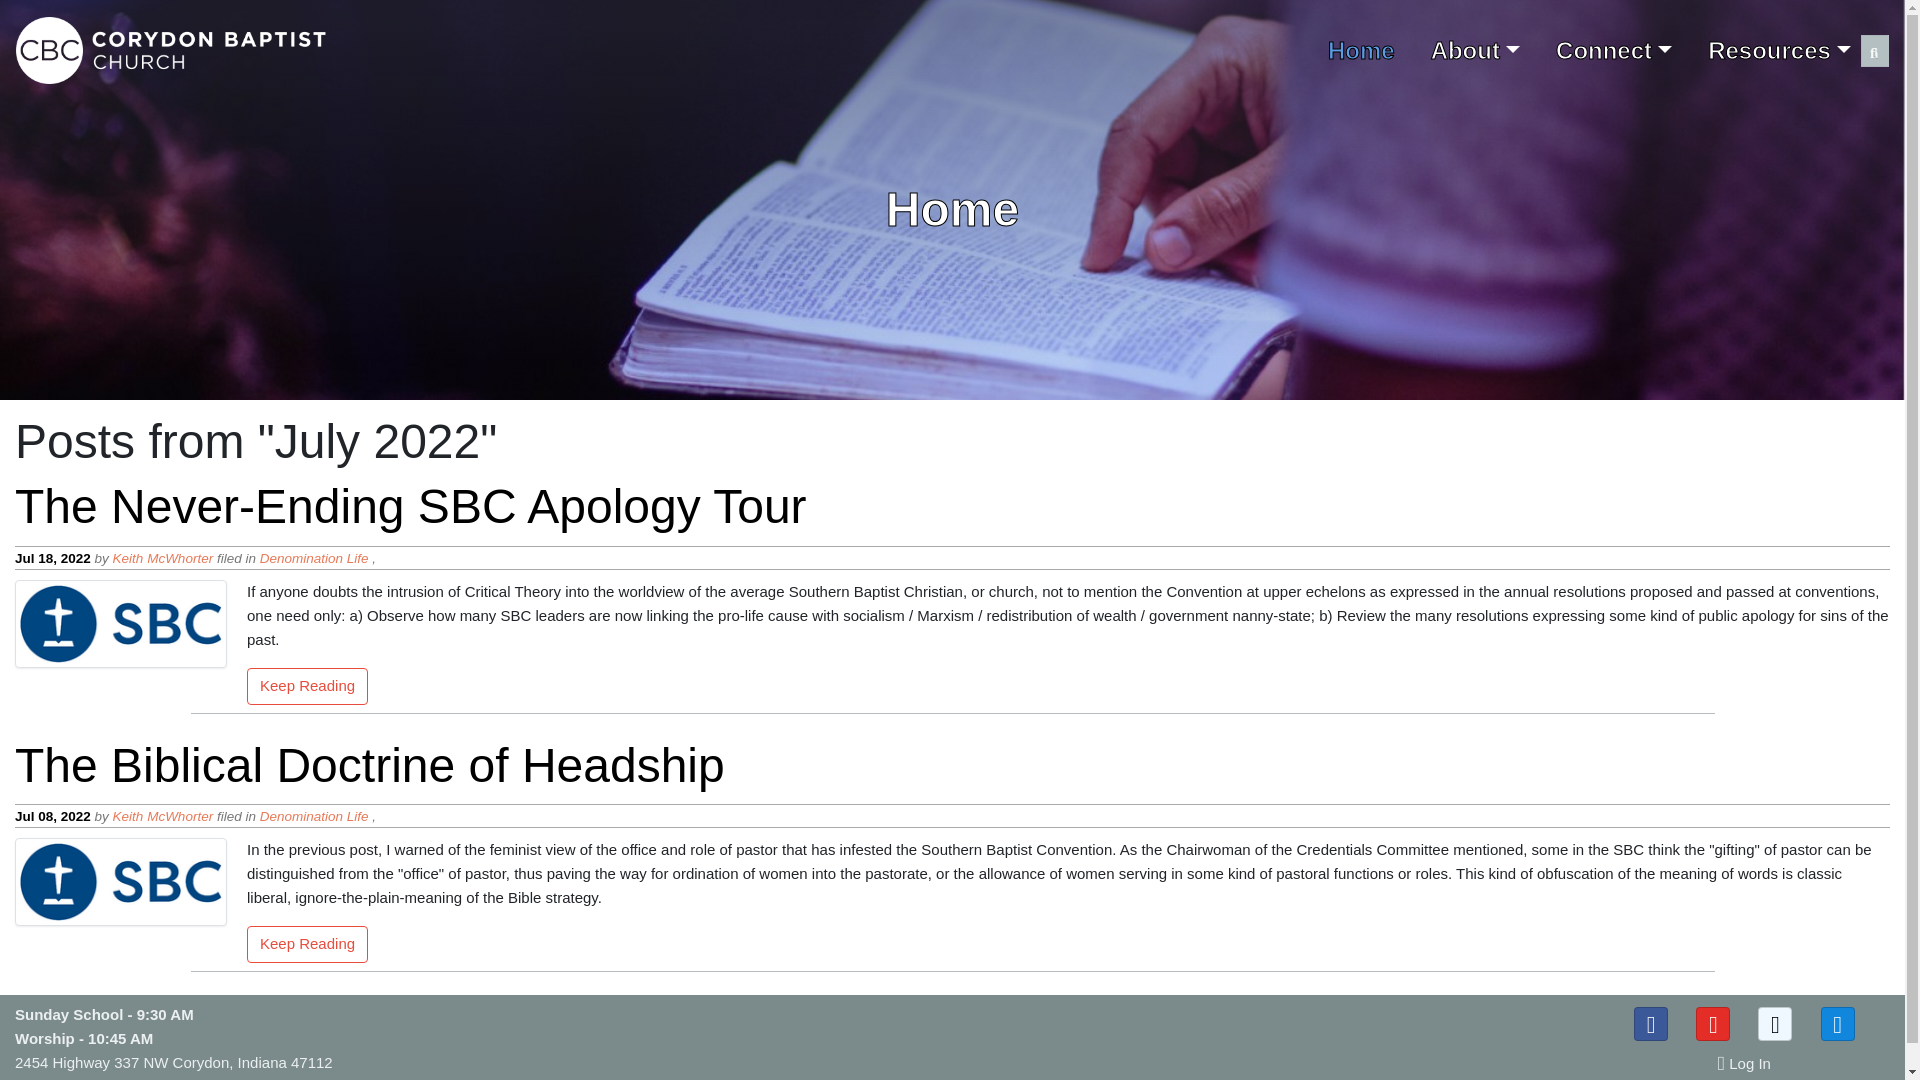 The width and height of the screenshot is (1920, 1080). I want to click on Connect, so click(1614, 50).